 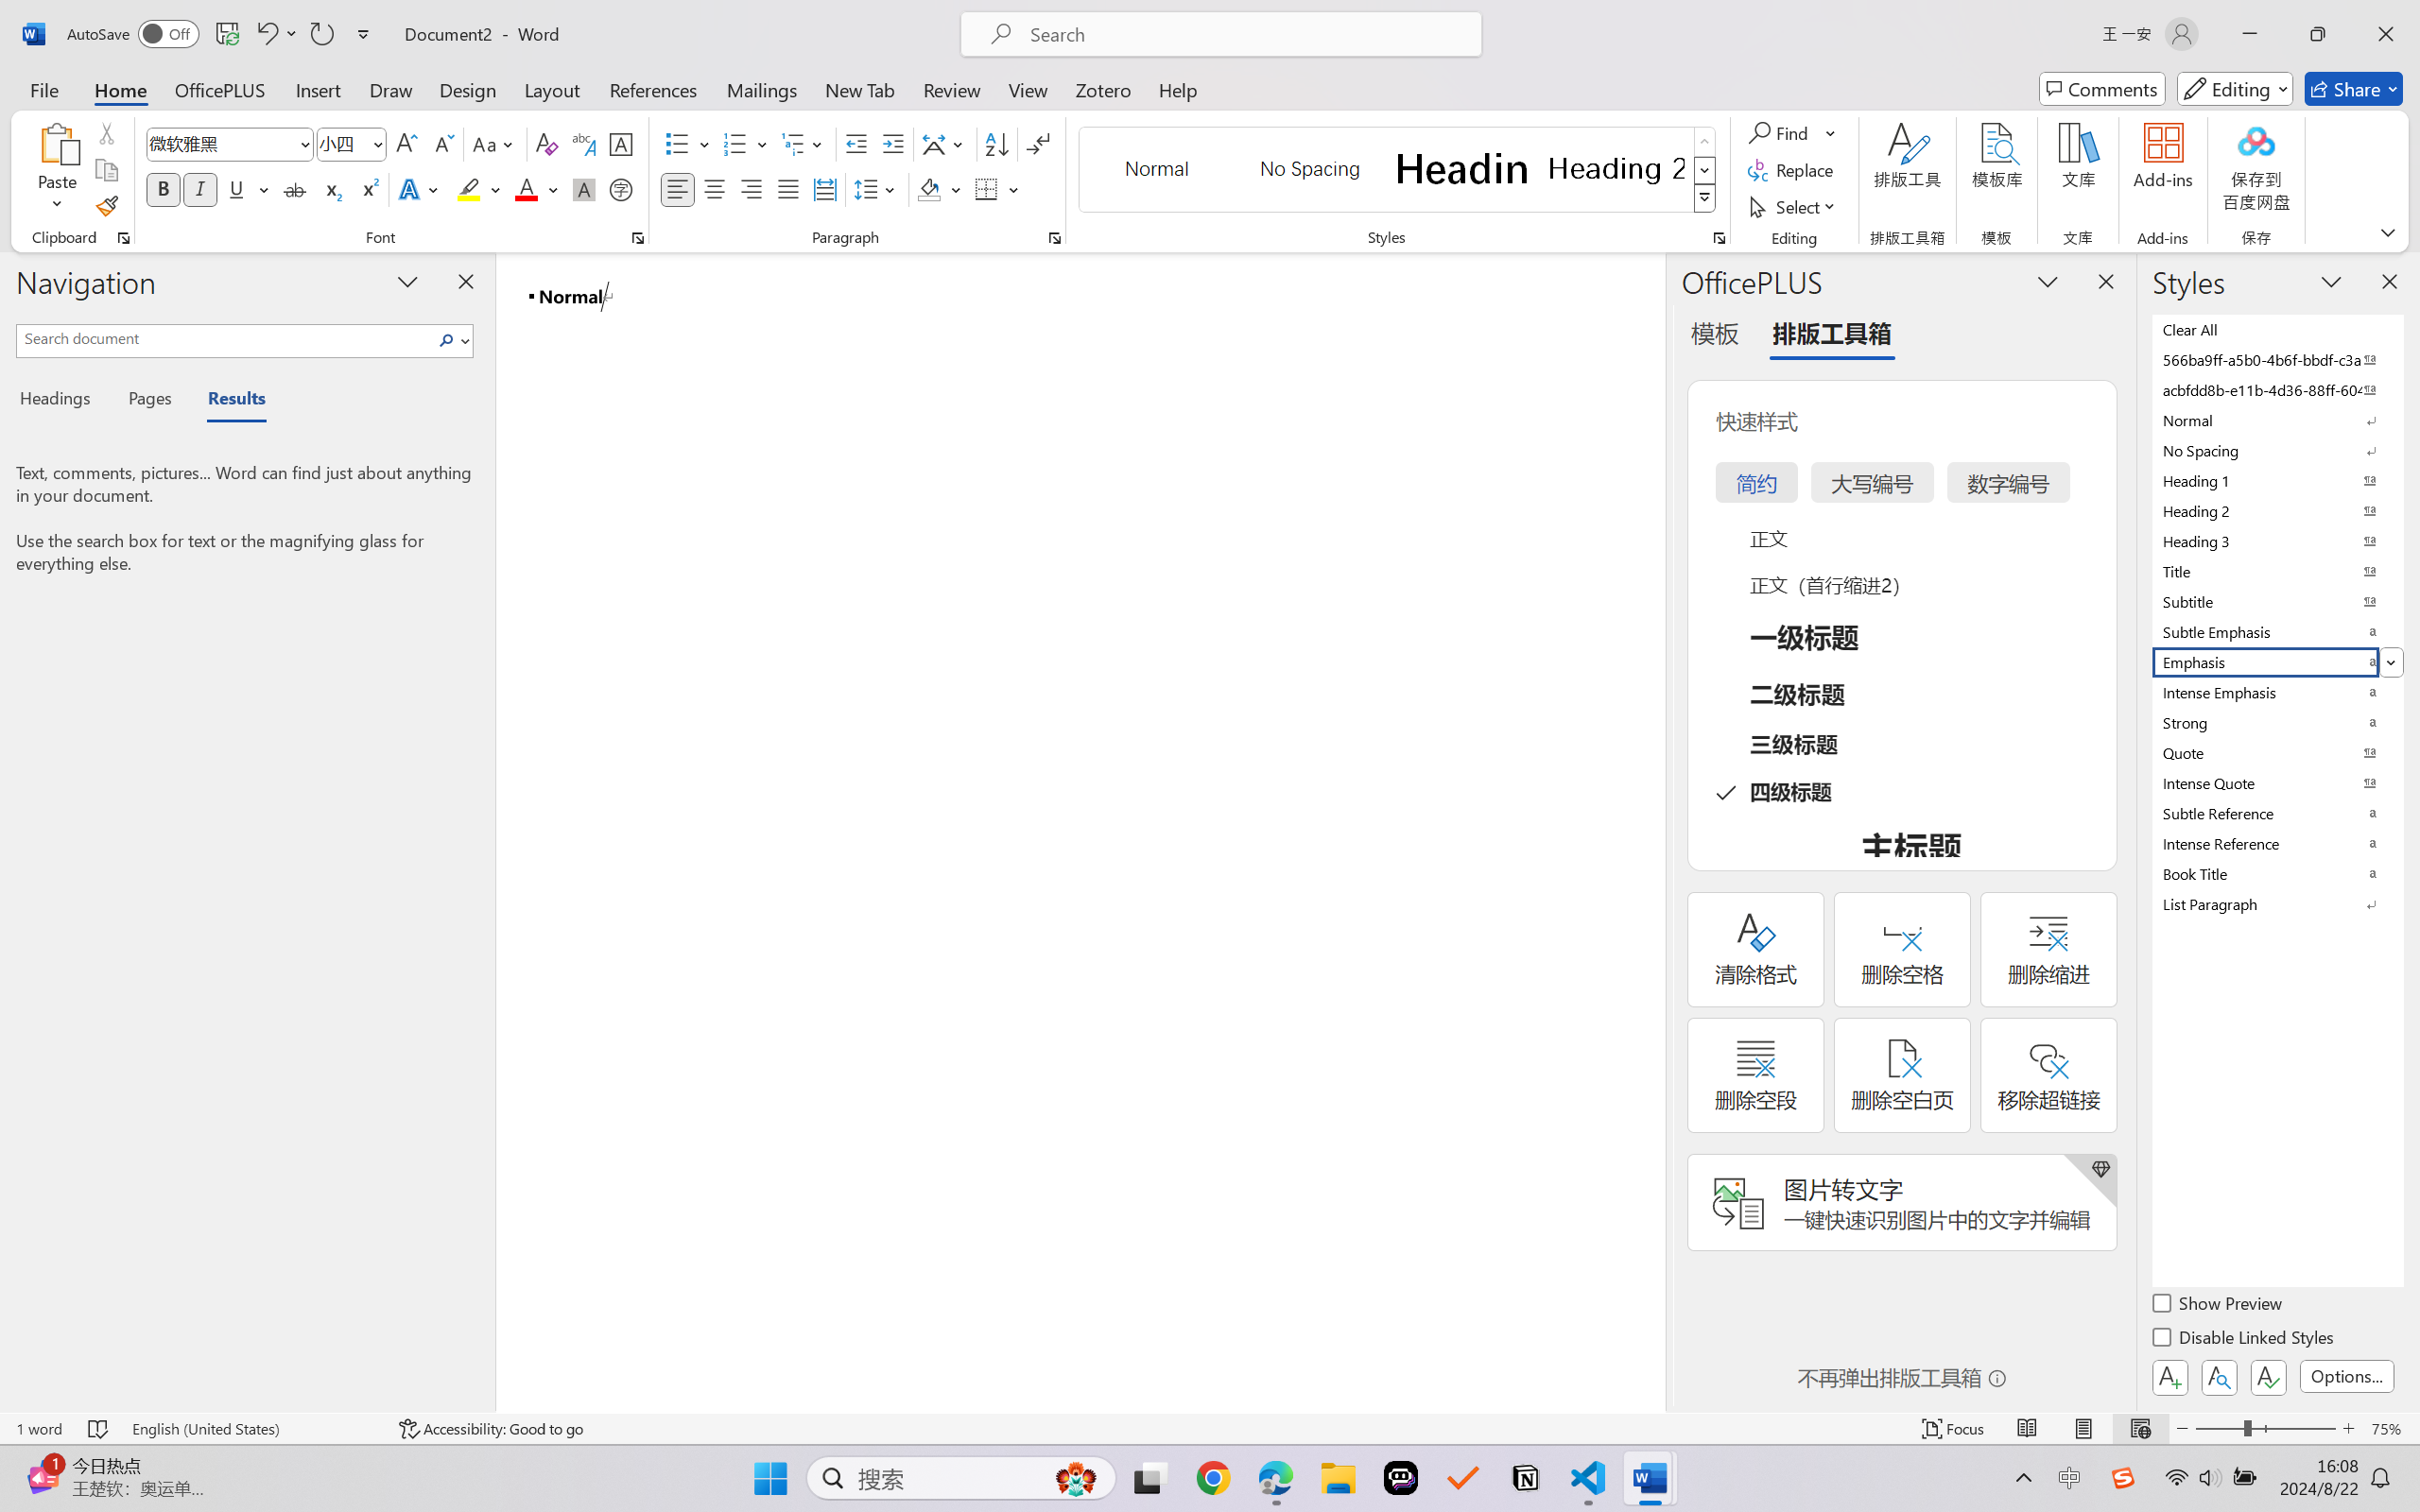 I want to click on Office Clipboard..., so click(x=123, y=238).